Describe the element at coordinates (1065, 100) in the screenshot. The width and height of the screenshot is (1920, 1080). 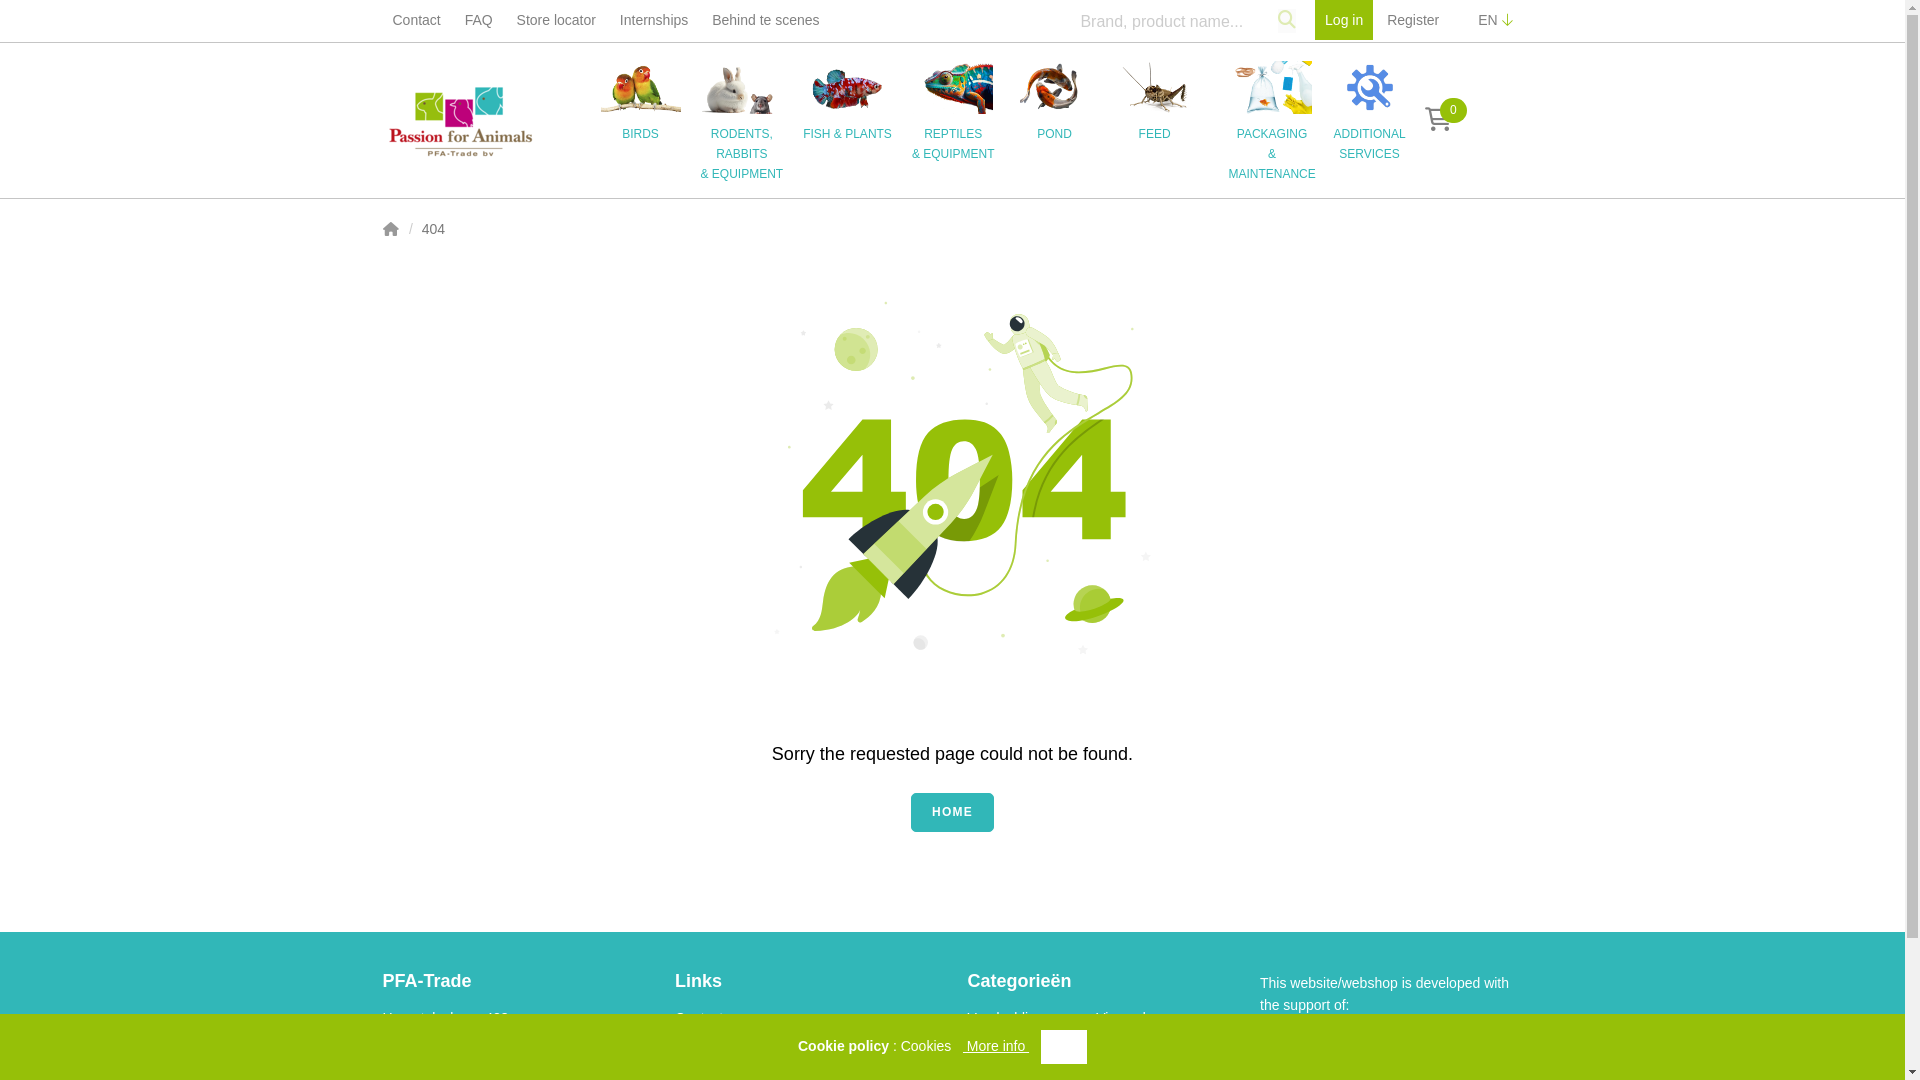
I see `POND` at that location.